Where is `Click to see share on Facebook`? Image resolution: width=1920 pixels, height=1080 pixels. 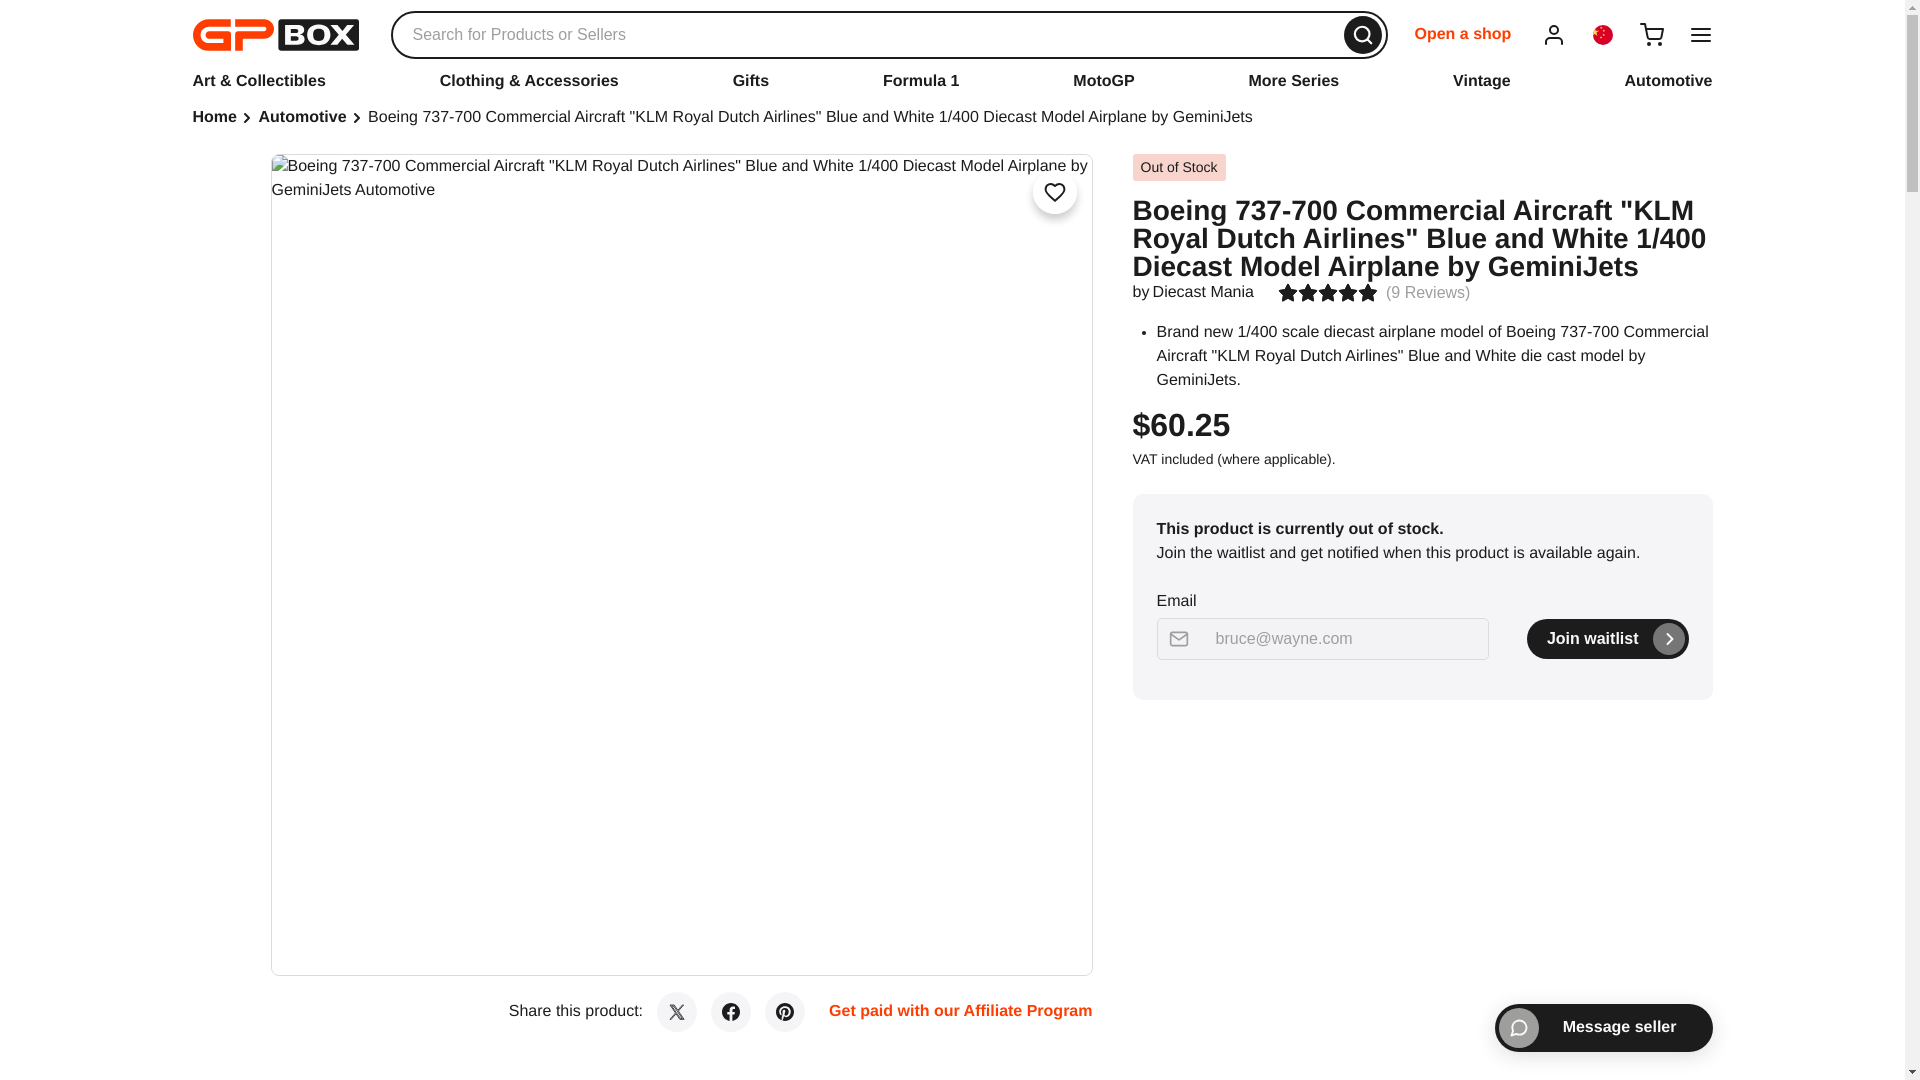
Click to see share on Facebook is located at coordinates (730, 1012).